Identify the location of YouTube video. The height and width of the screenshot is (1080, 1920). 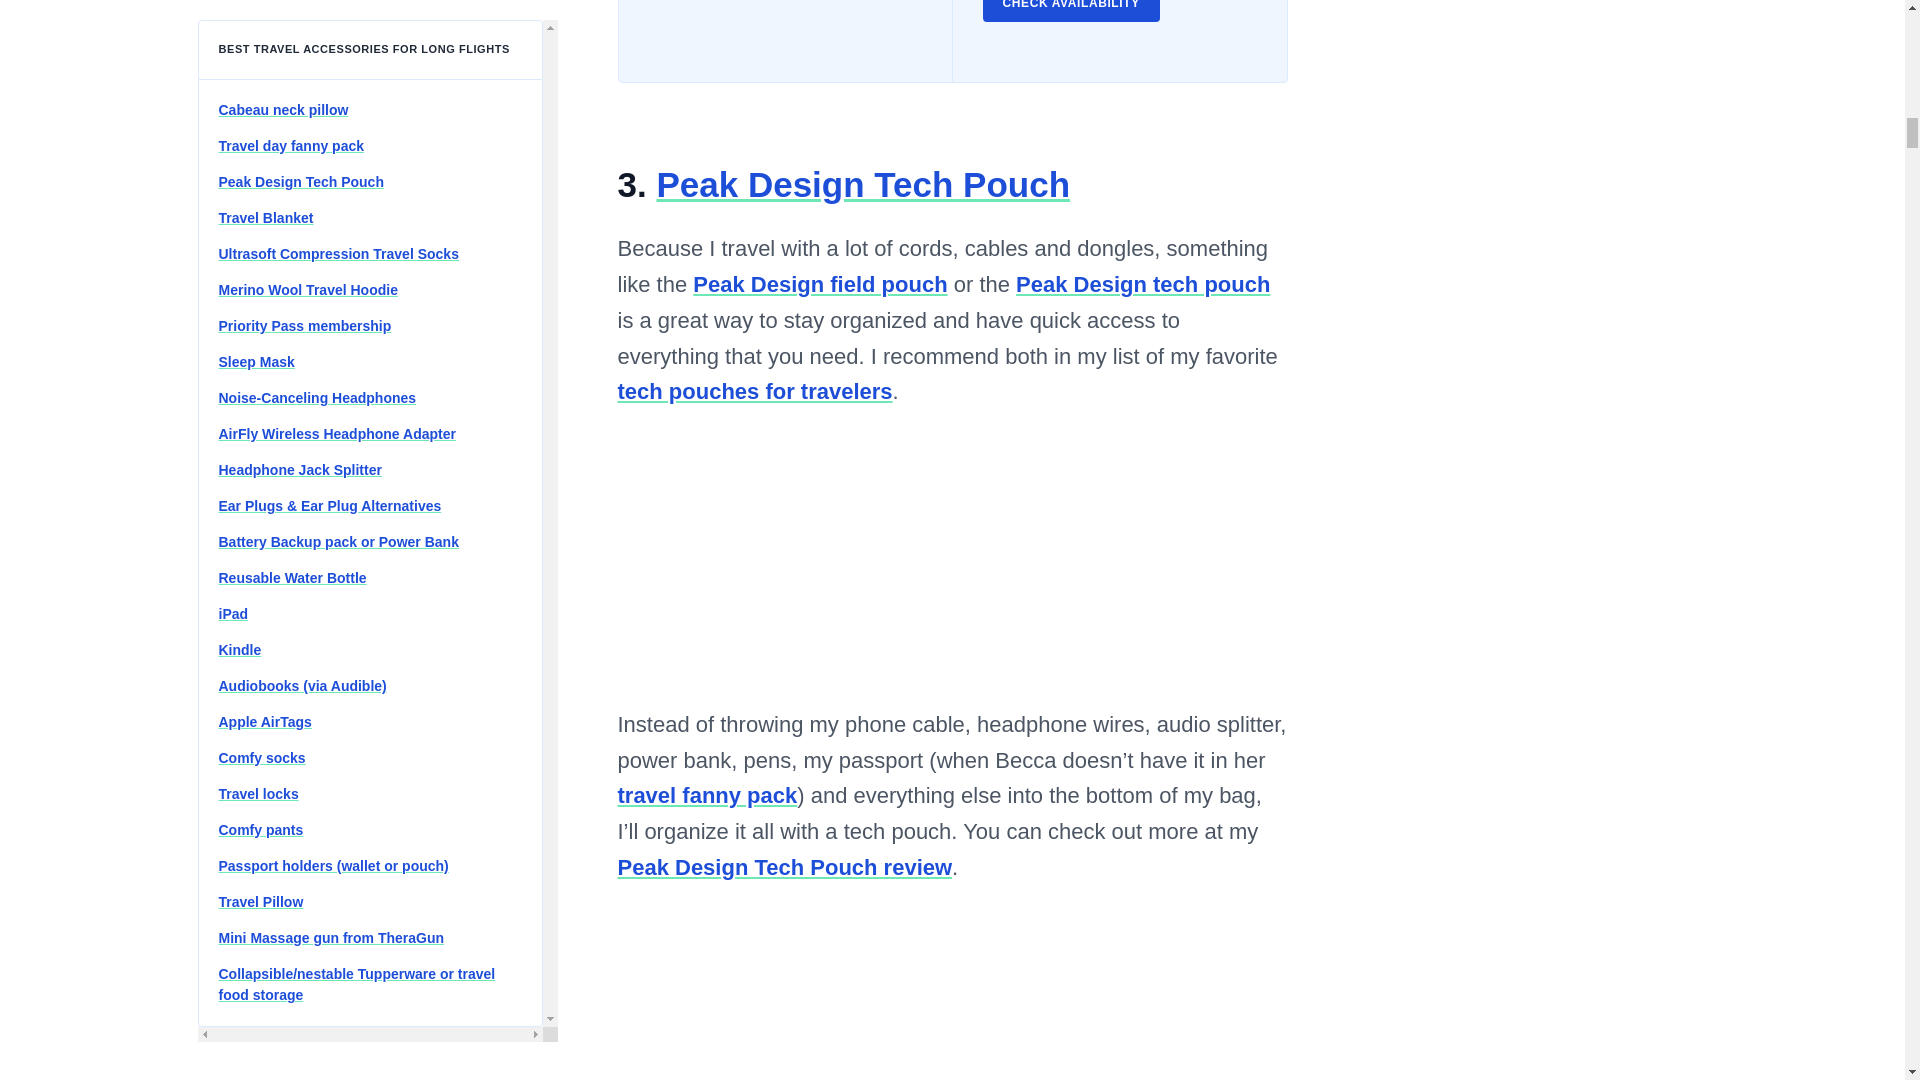
(953, 1002).